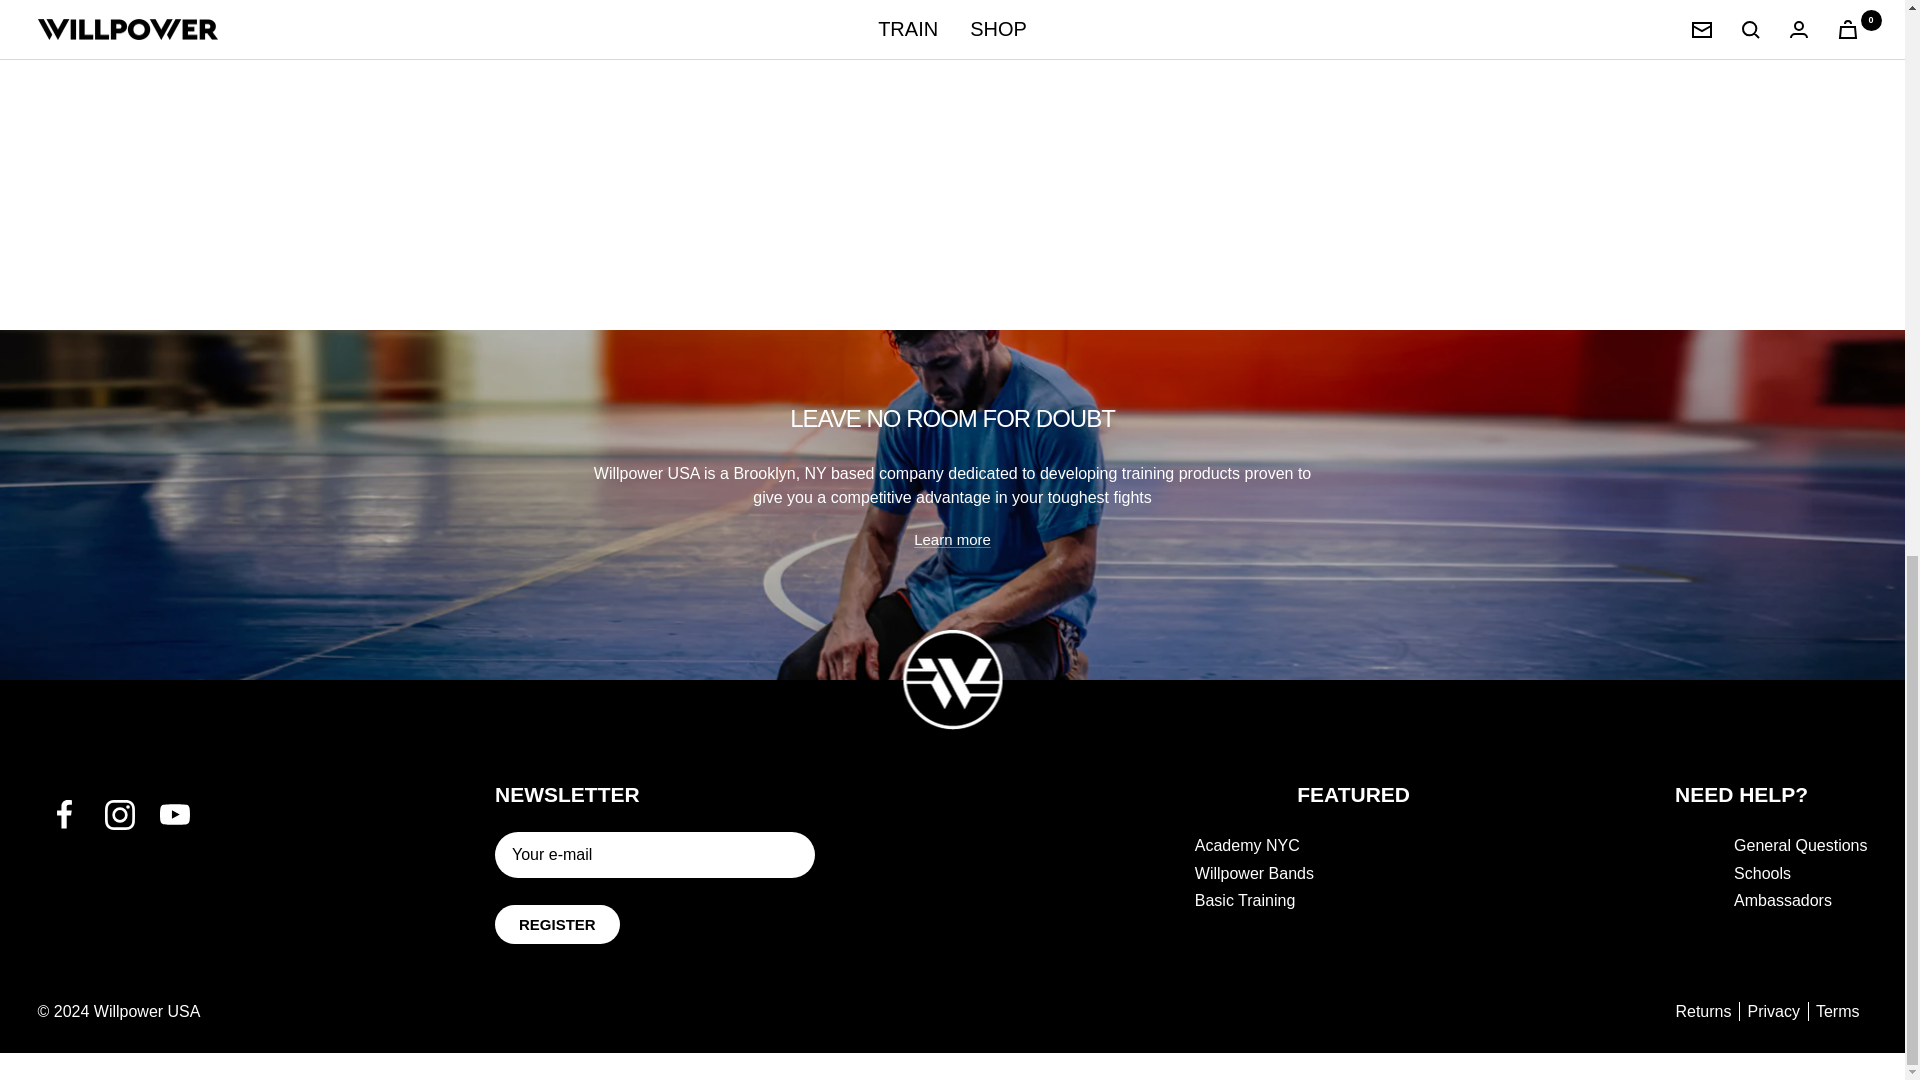 This screenshot has height=1080, width=1920. What do you see at coordinates (558, 924) in the screenshot?
I see `Register` at bounding box center [558, 924].